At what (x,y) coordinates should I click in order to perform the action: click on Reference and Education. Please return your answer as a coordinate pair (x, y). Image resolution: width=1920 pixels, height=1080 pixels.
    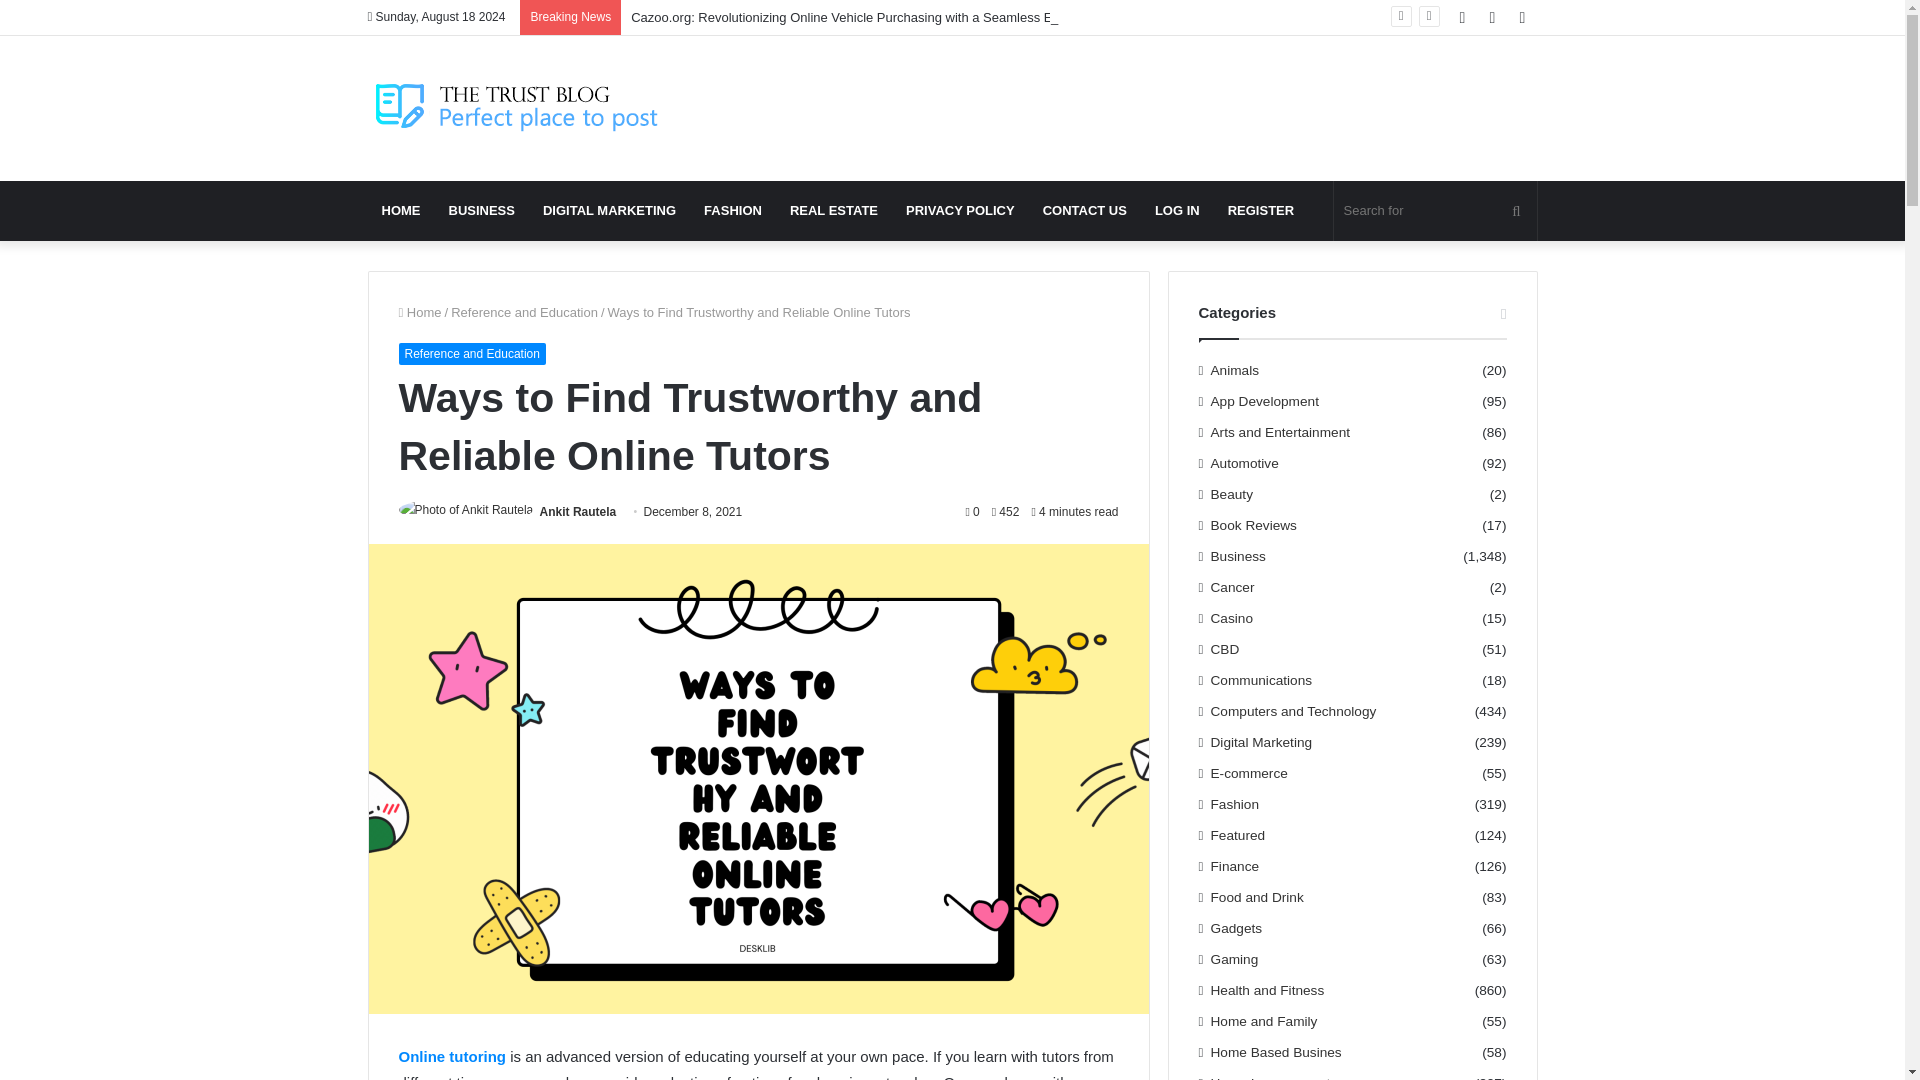
    Looking at the image, I should click on (524, 312).